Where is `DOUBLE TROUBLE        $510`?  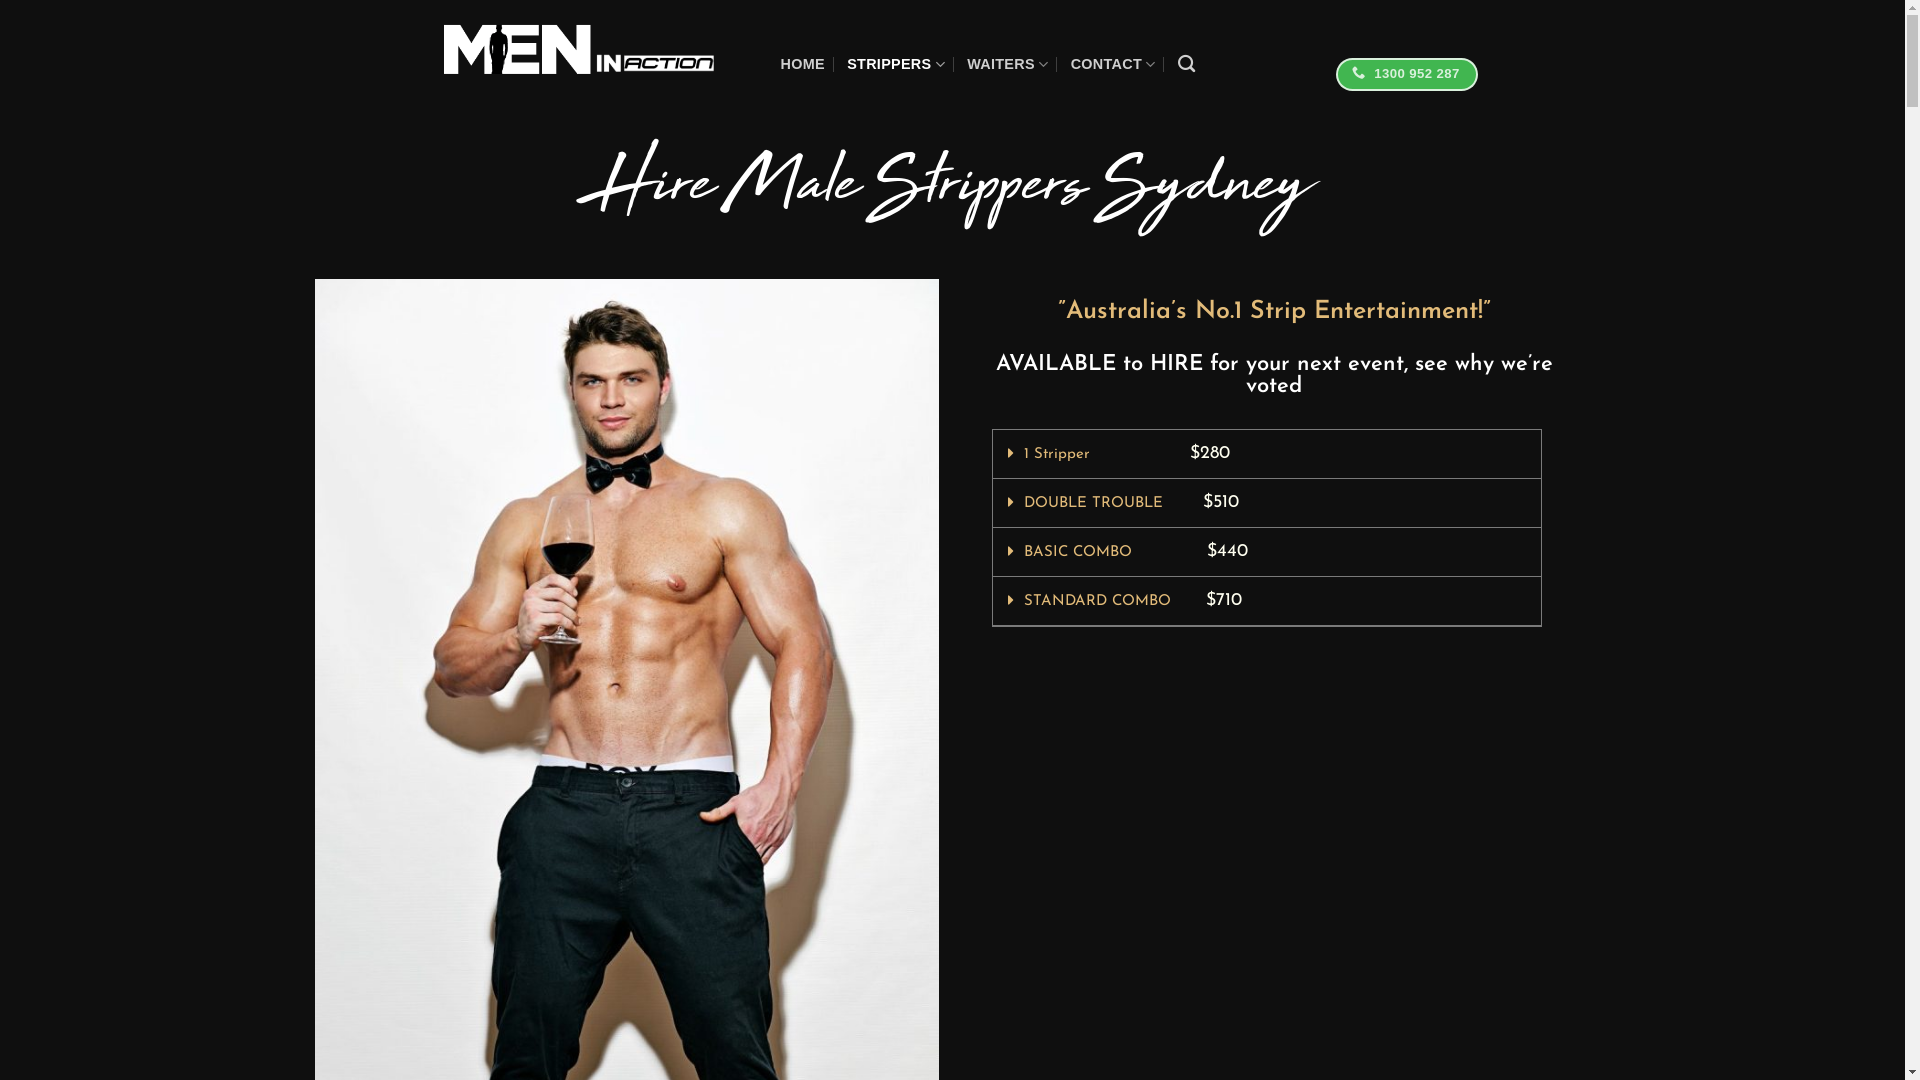
DOUBLE TROUBLE        $510 is located at coordinates (1132, 504).